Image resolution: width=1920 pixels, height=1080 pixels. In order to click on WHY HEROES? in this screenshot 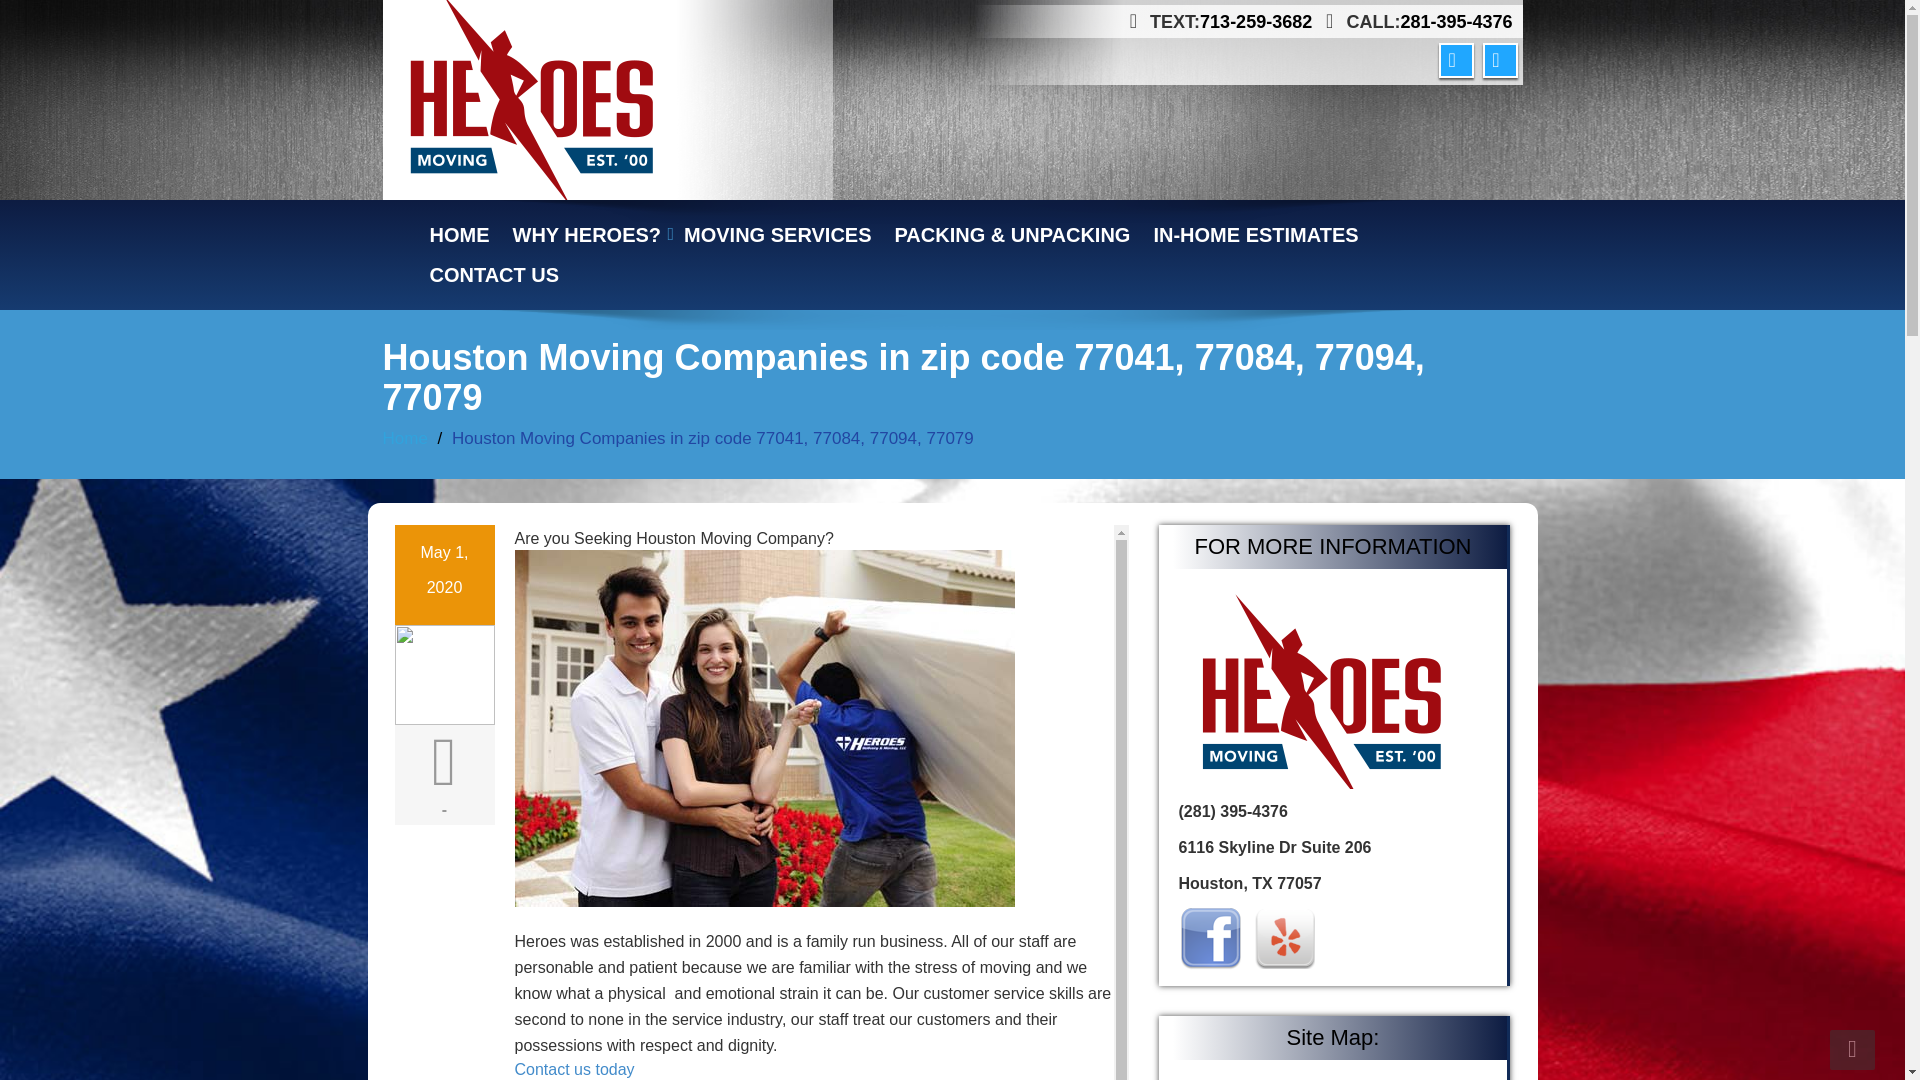, I will do `click(588, 234)`.